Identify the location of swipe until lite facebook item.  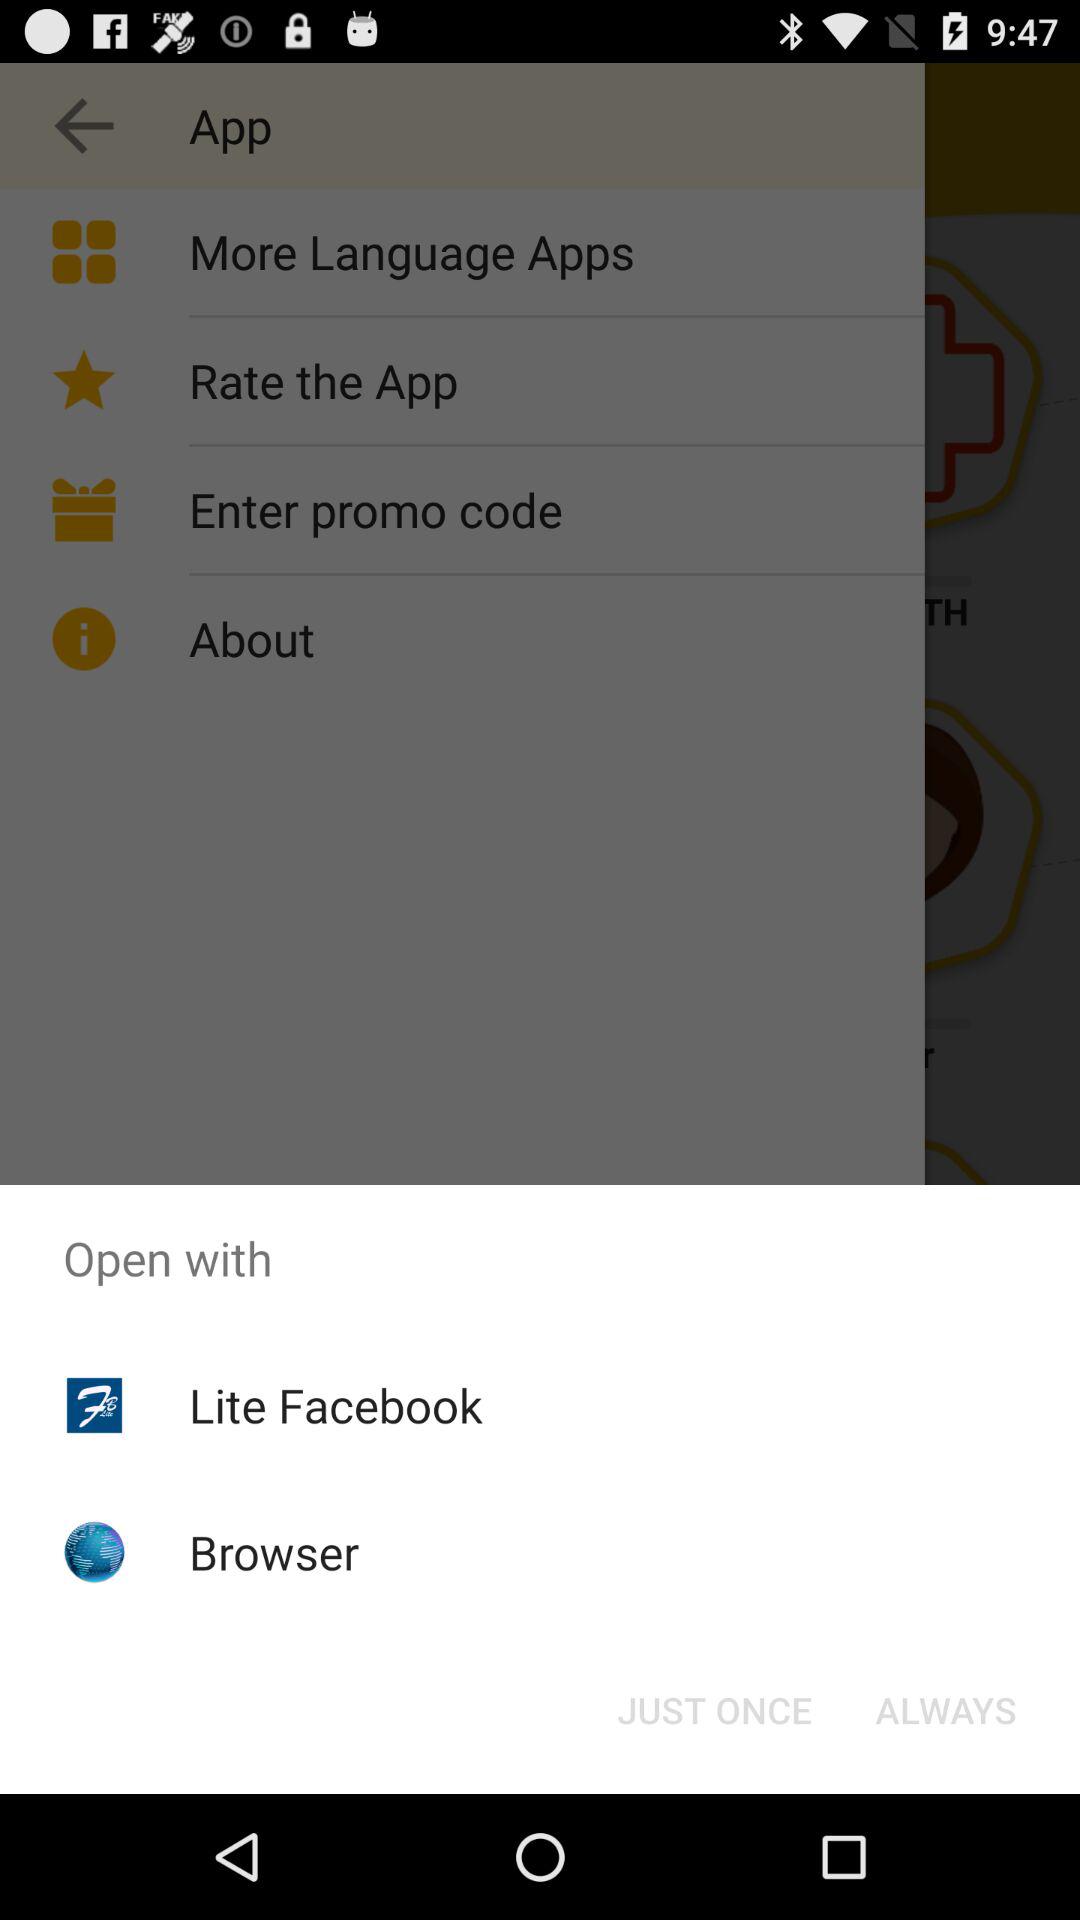
(336, 1405).